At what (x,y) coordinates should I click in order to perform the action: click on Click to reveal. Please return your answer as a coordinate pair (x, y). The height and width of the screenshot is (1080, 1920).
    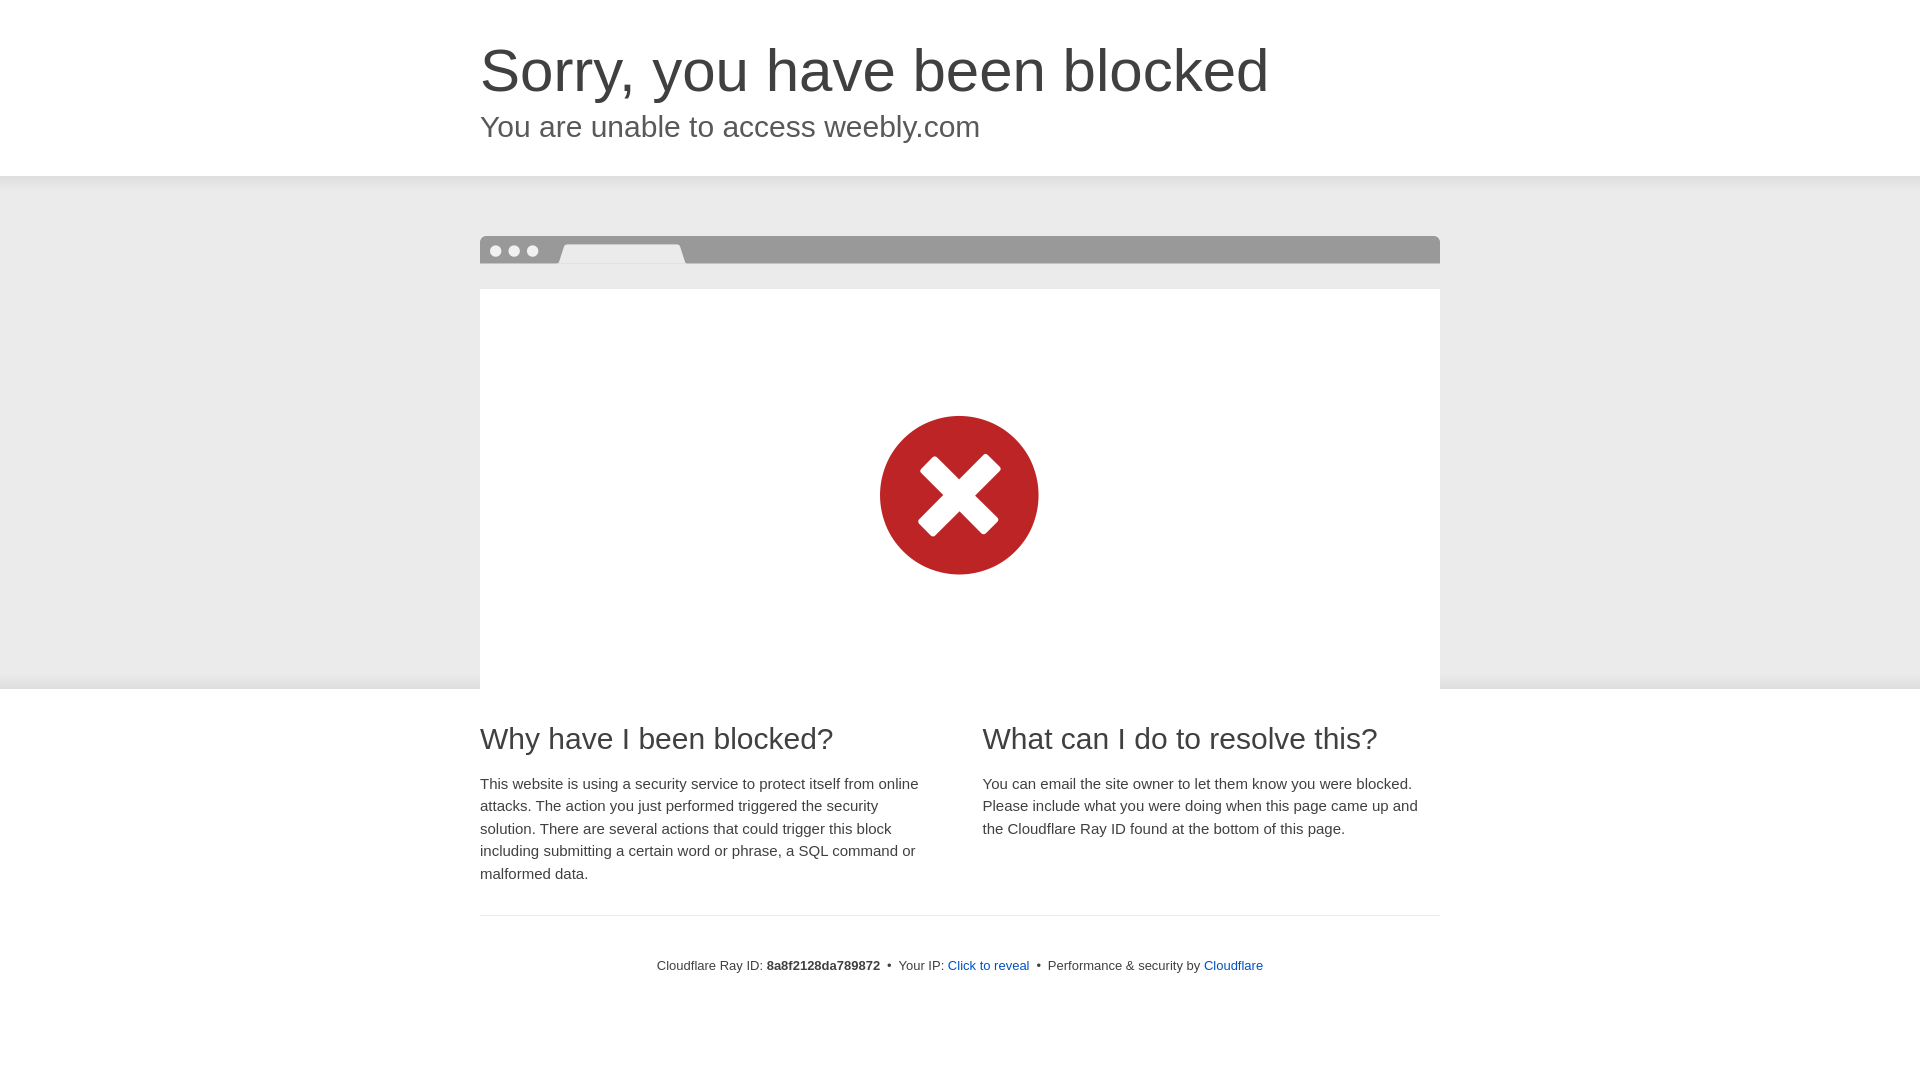
    Looking at the image, I should click on (988, 966).